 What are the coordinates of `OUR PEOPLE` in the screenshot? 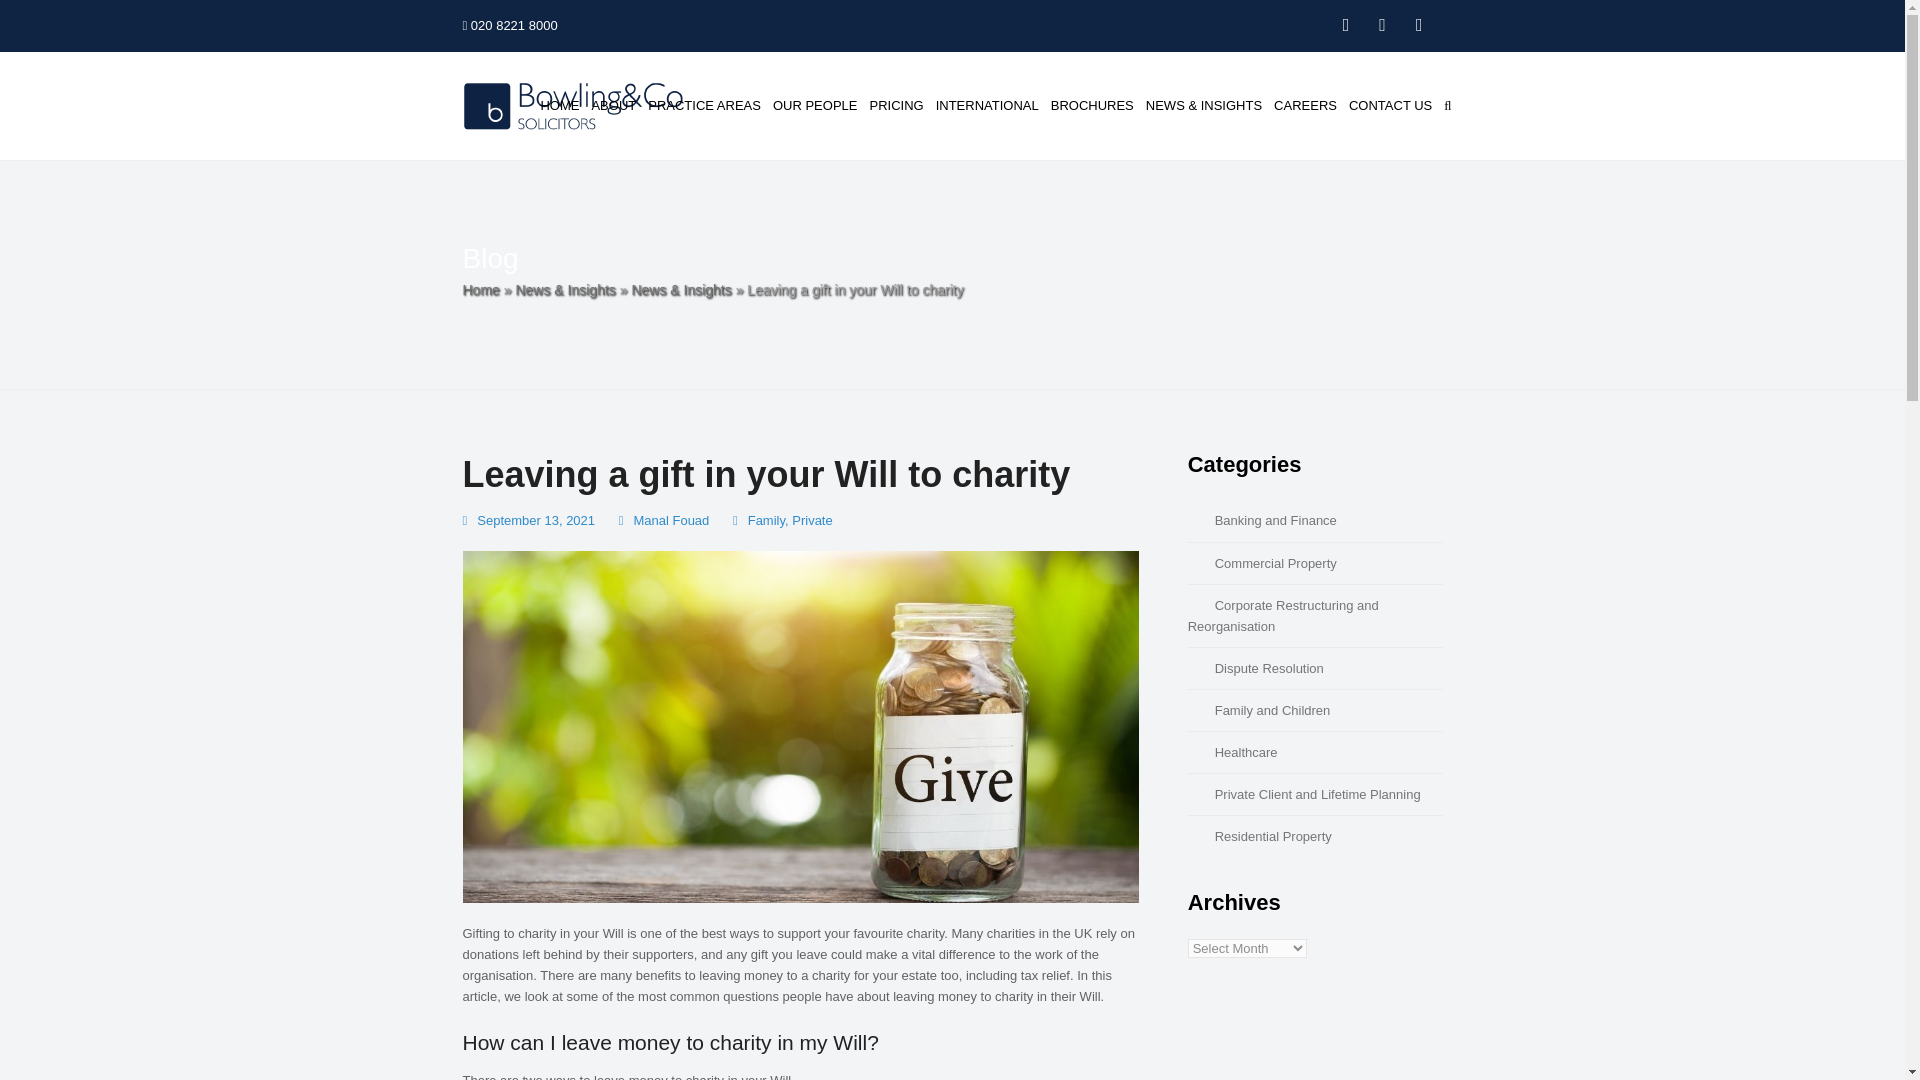 It's located at (815, 106).